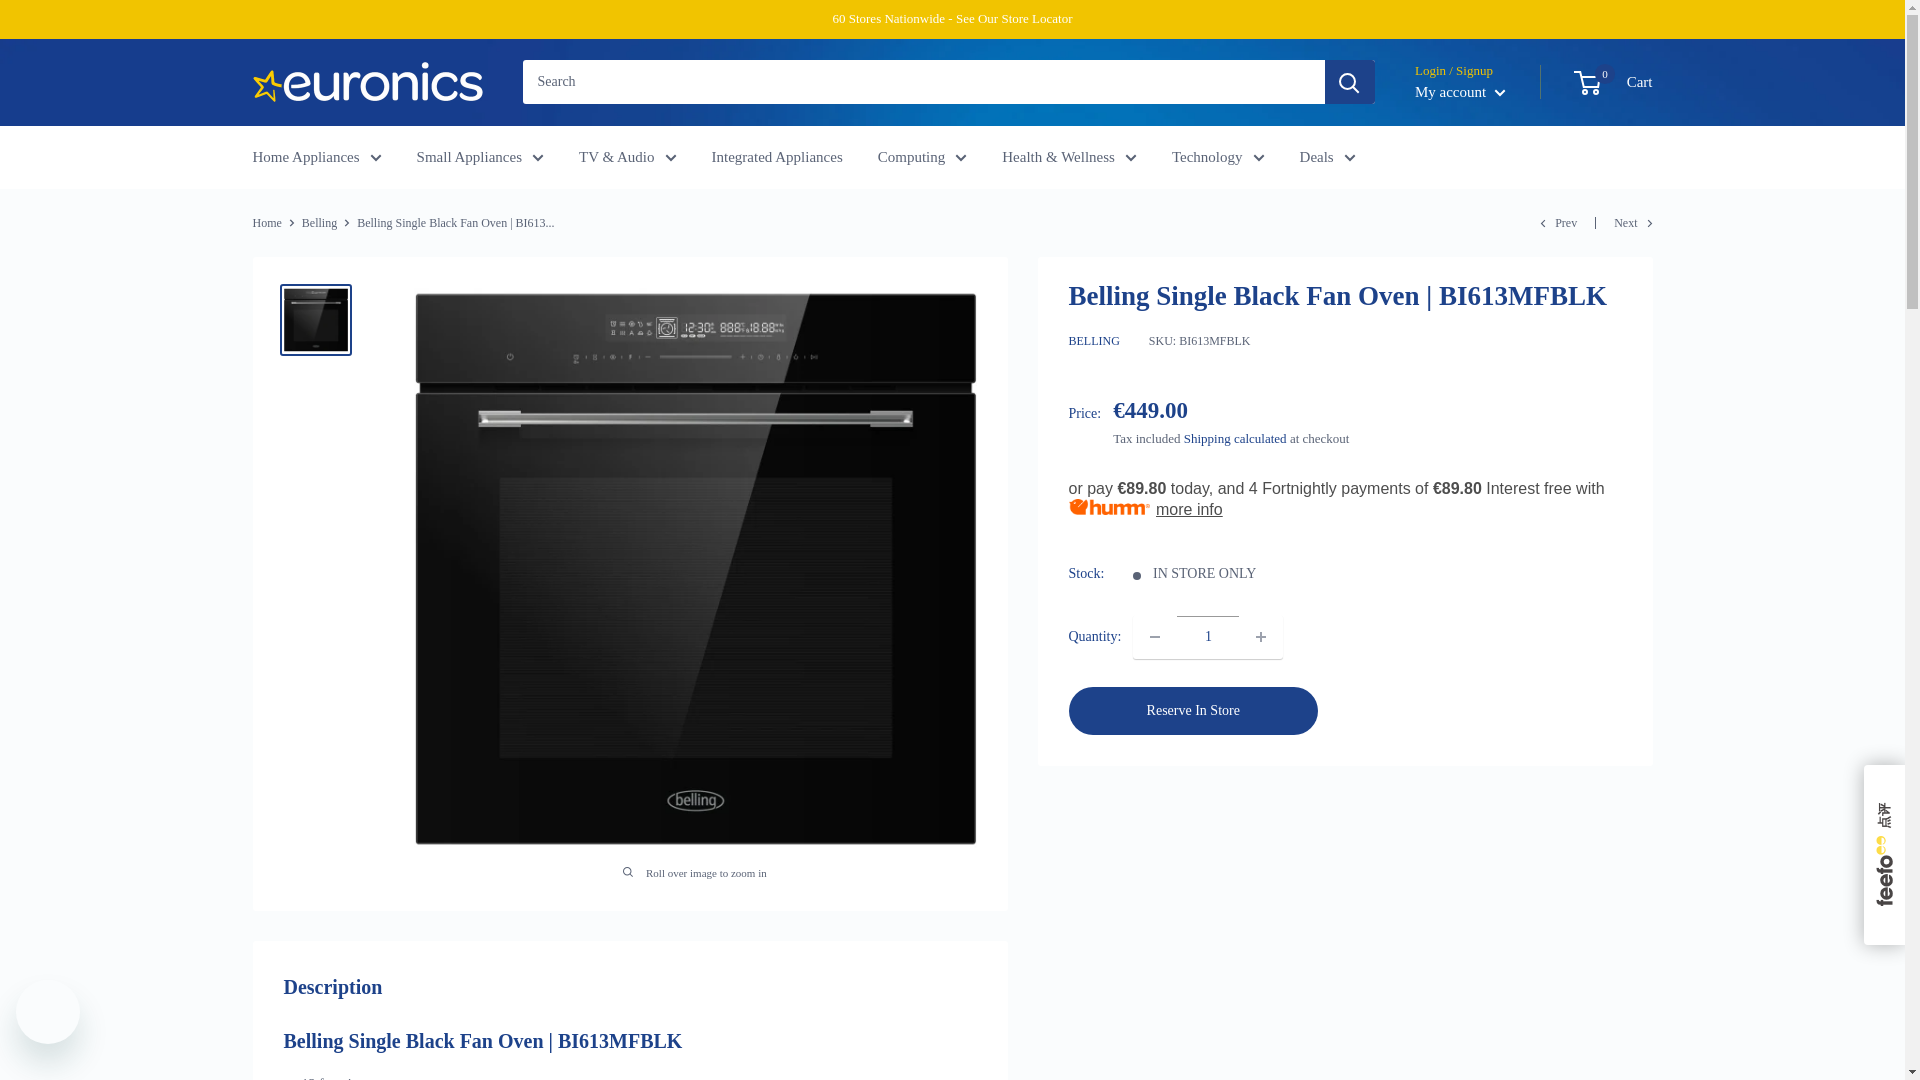 The image size is (1920, 1080). What do you see at coordinates (1261, 636) in the screenshot?
I see `Increase quantity by 1` at bounding box center [1261, 636].